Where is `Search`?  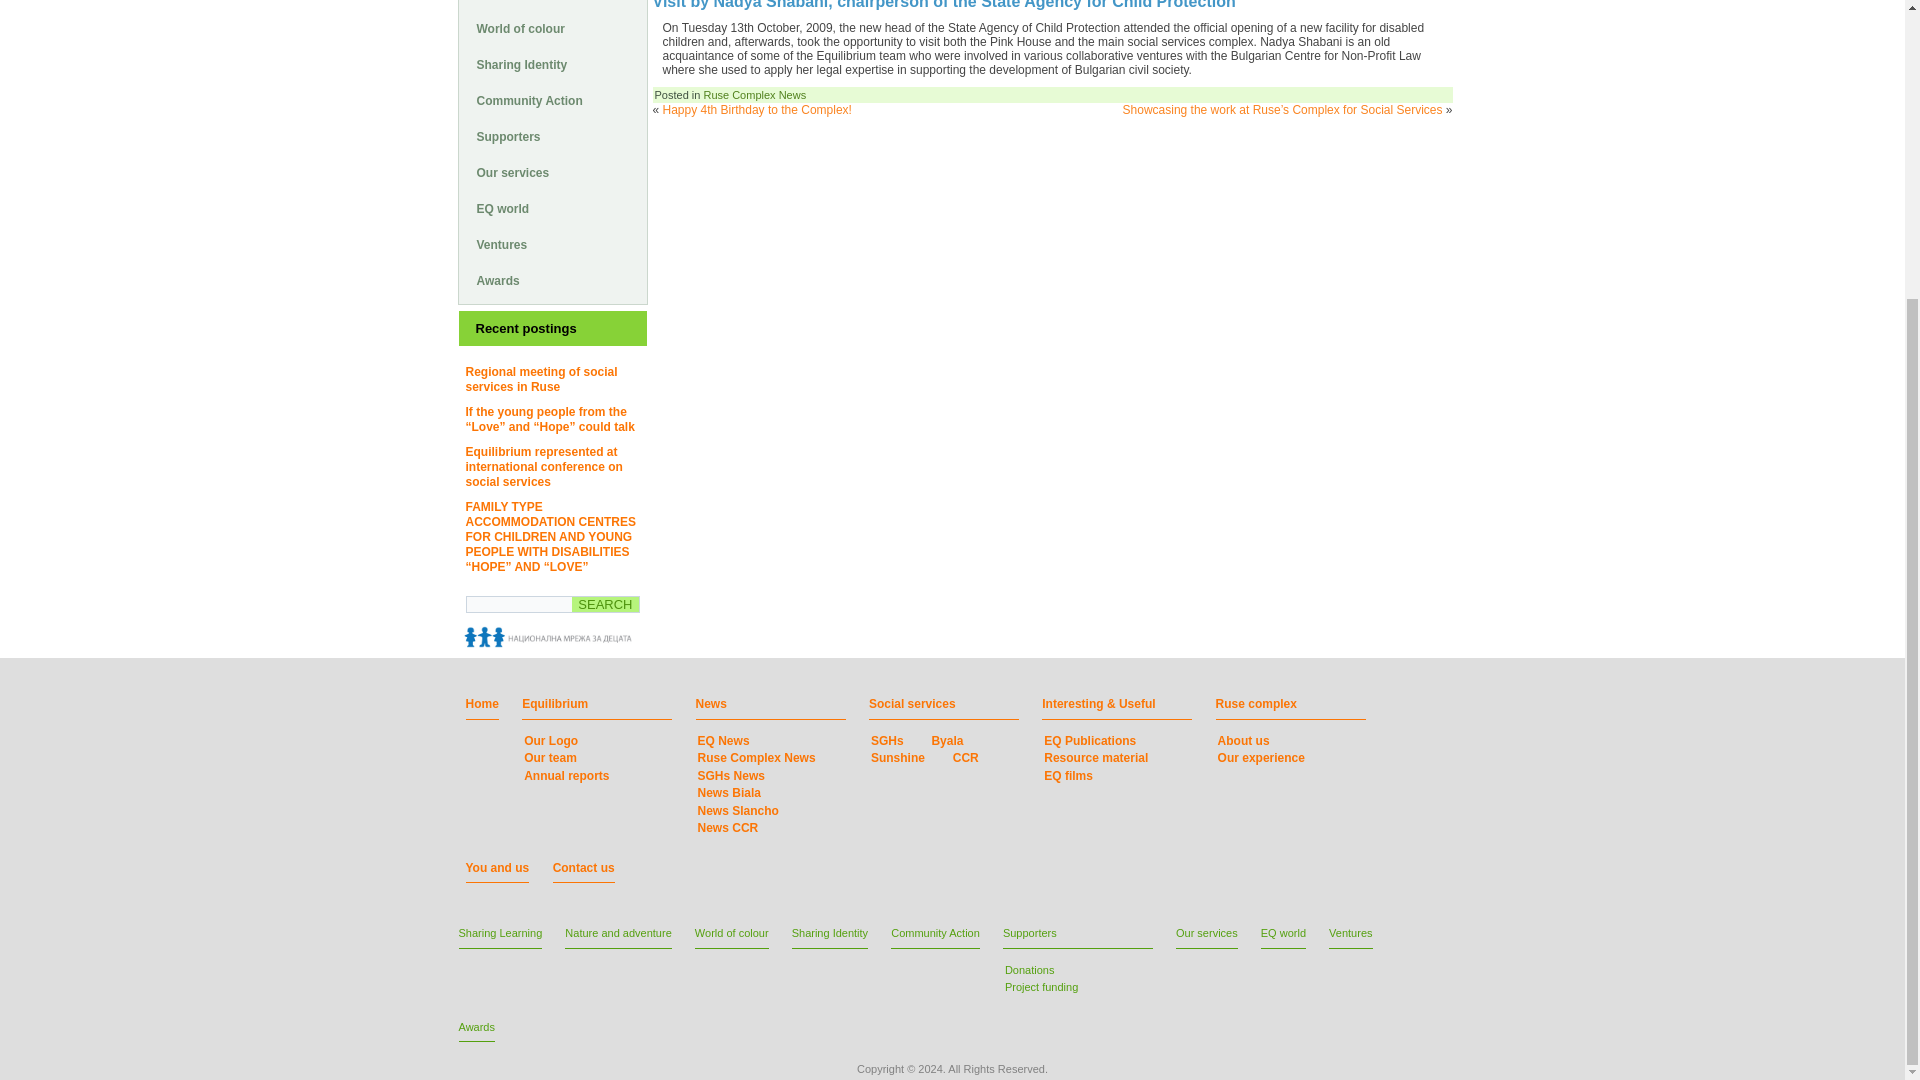
Search is located at coordinates (604, 604).